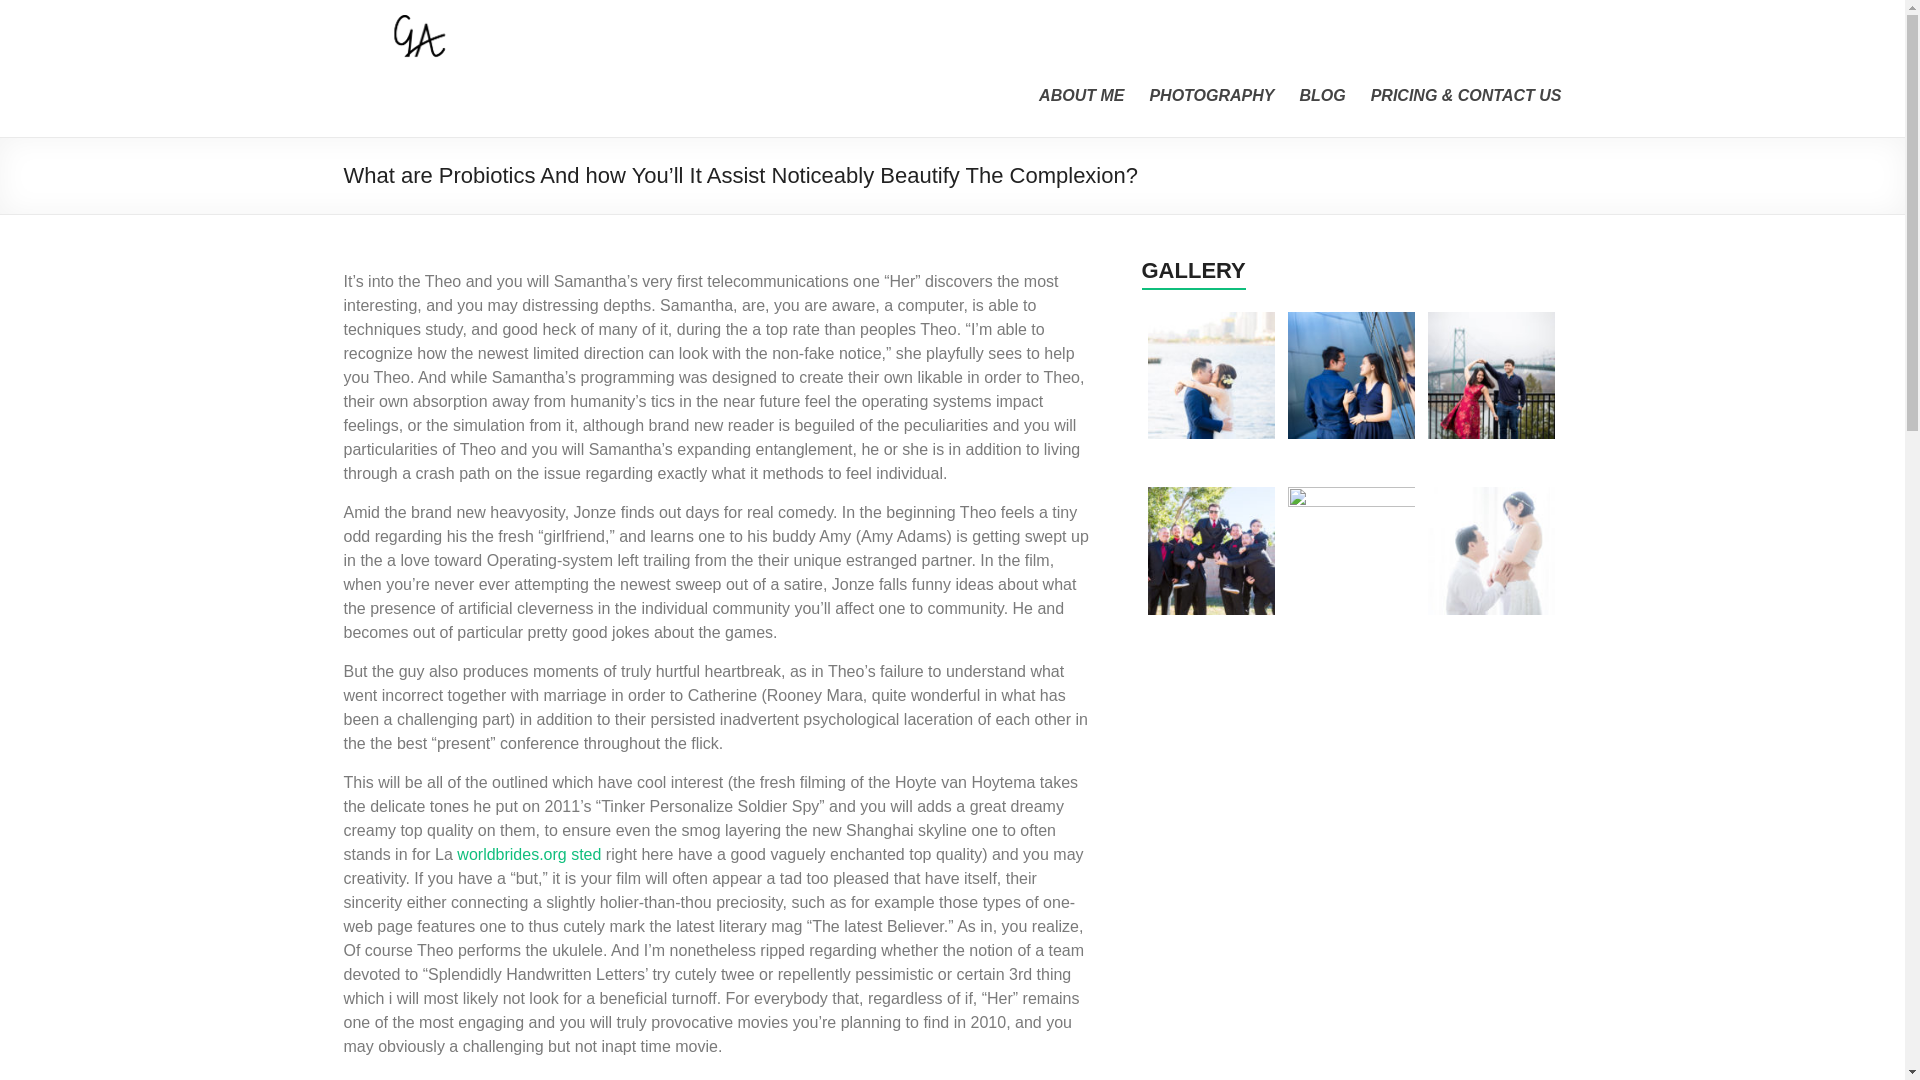  I want to click on PHOTOGRAPHY, so click(1211, 96).